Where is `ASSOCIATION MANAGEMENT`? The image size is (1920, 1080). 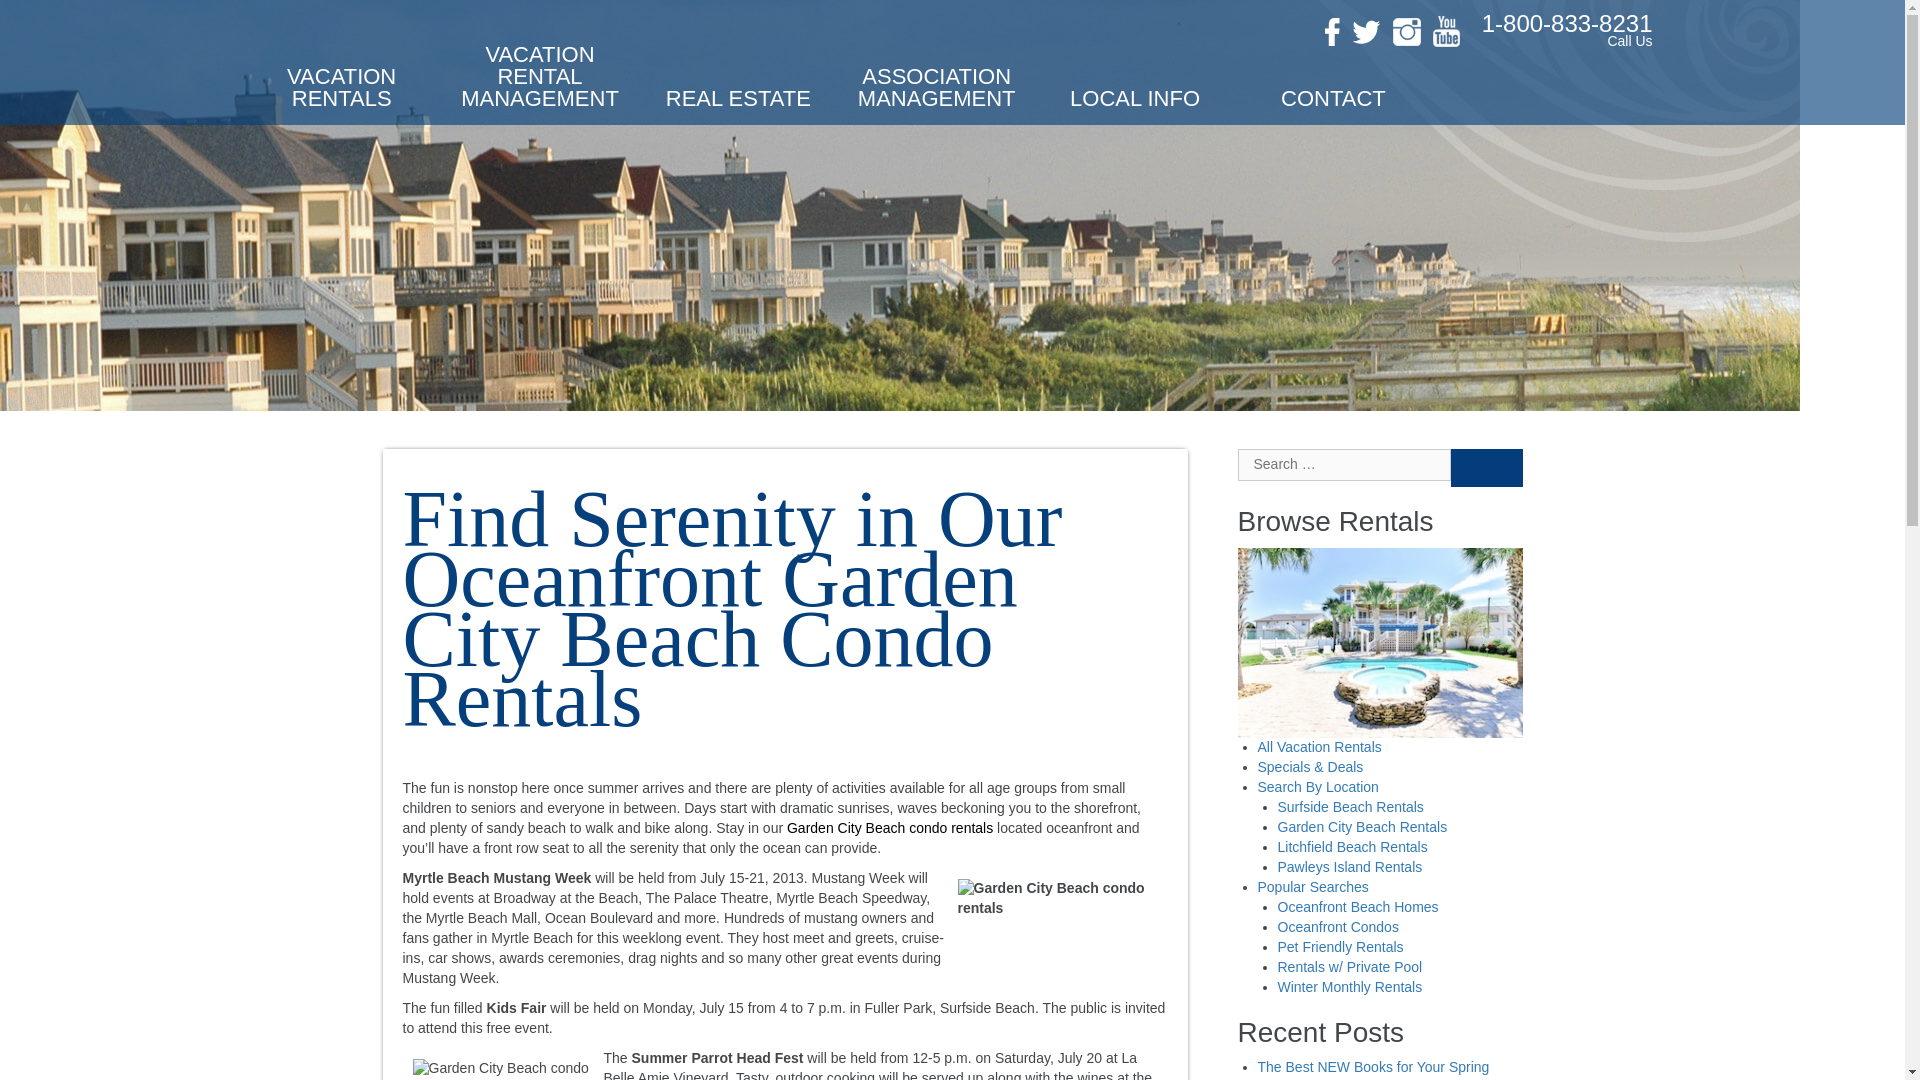 ASSOCIATION MANAGEMENT is located at coordinates (936, 95).